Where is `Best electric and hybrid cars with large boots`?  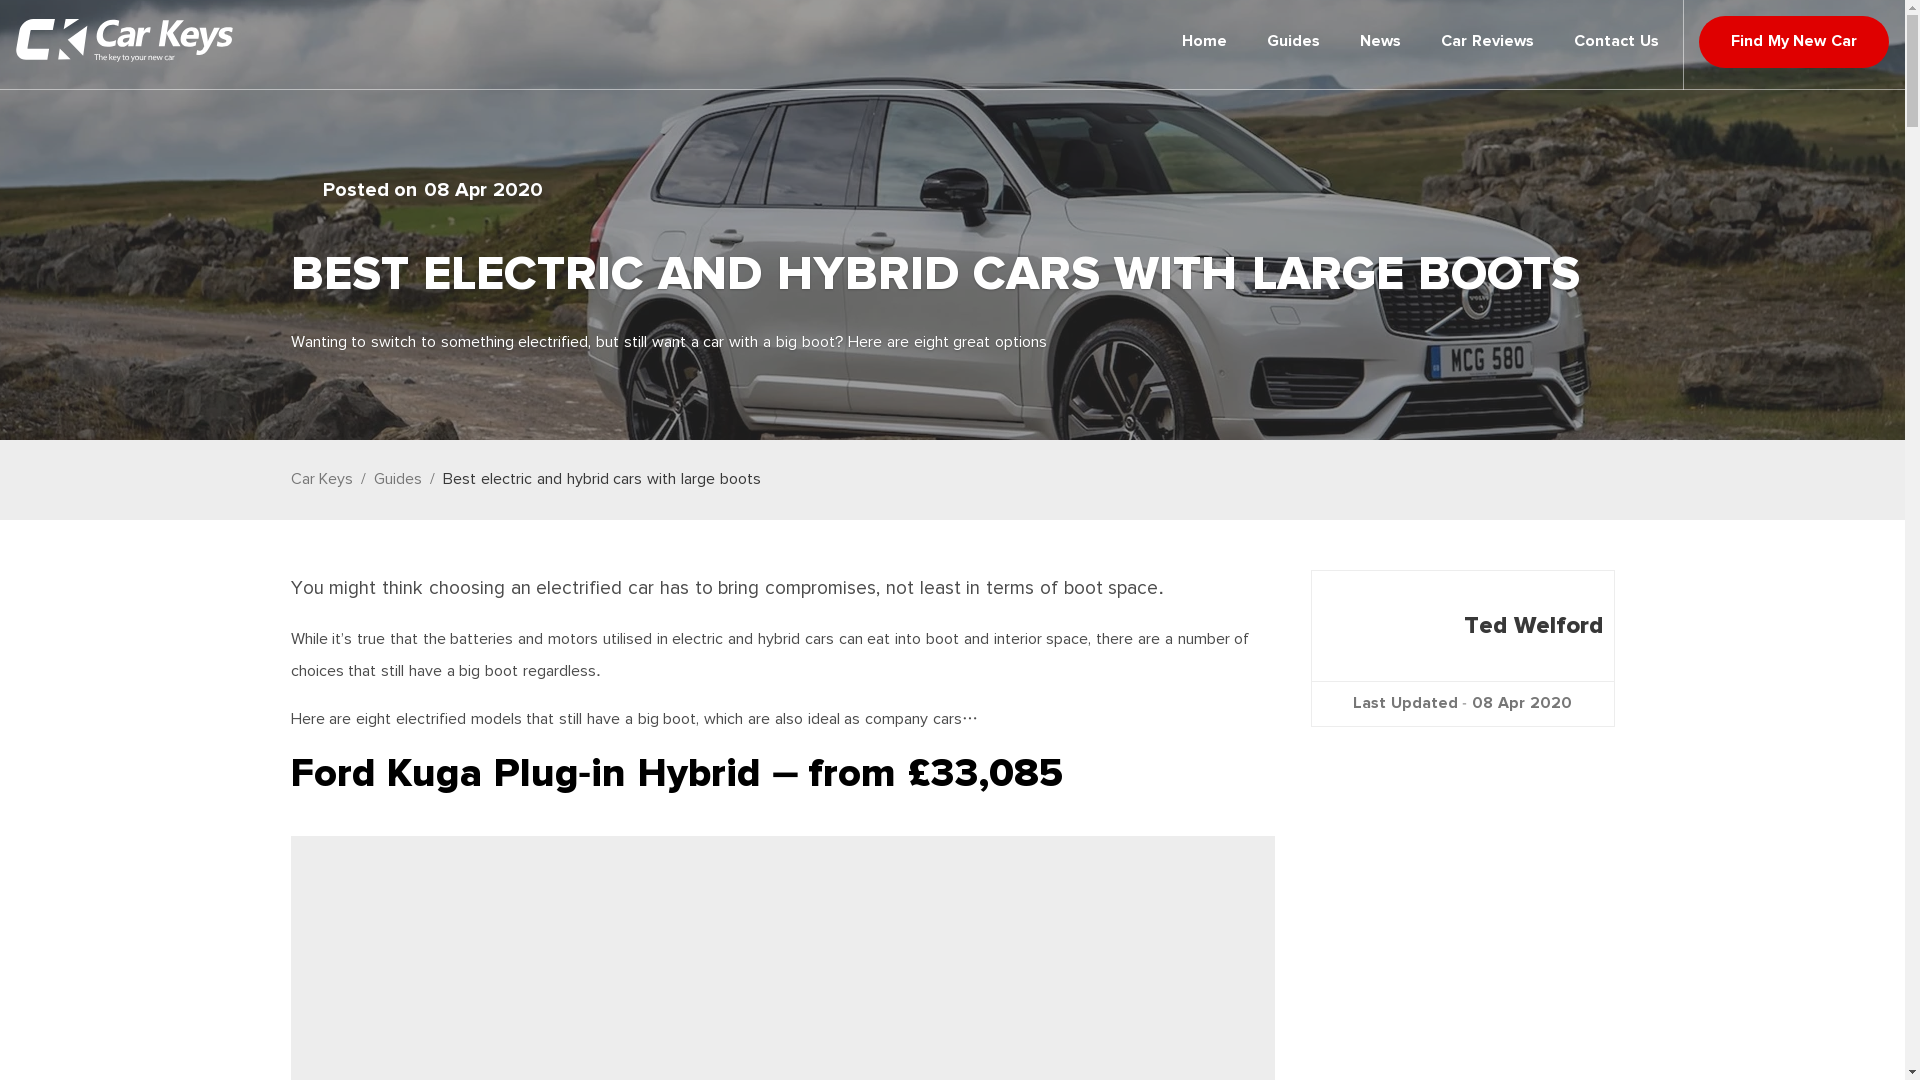
Best electric and hybrid cars with large boots is located at coordinates (602, 480).